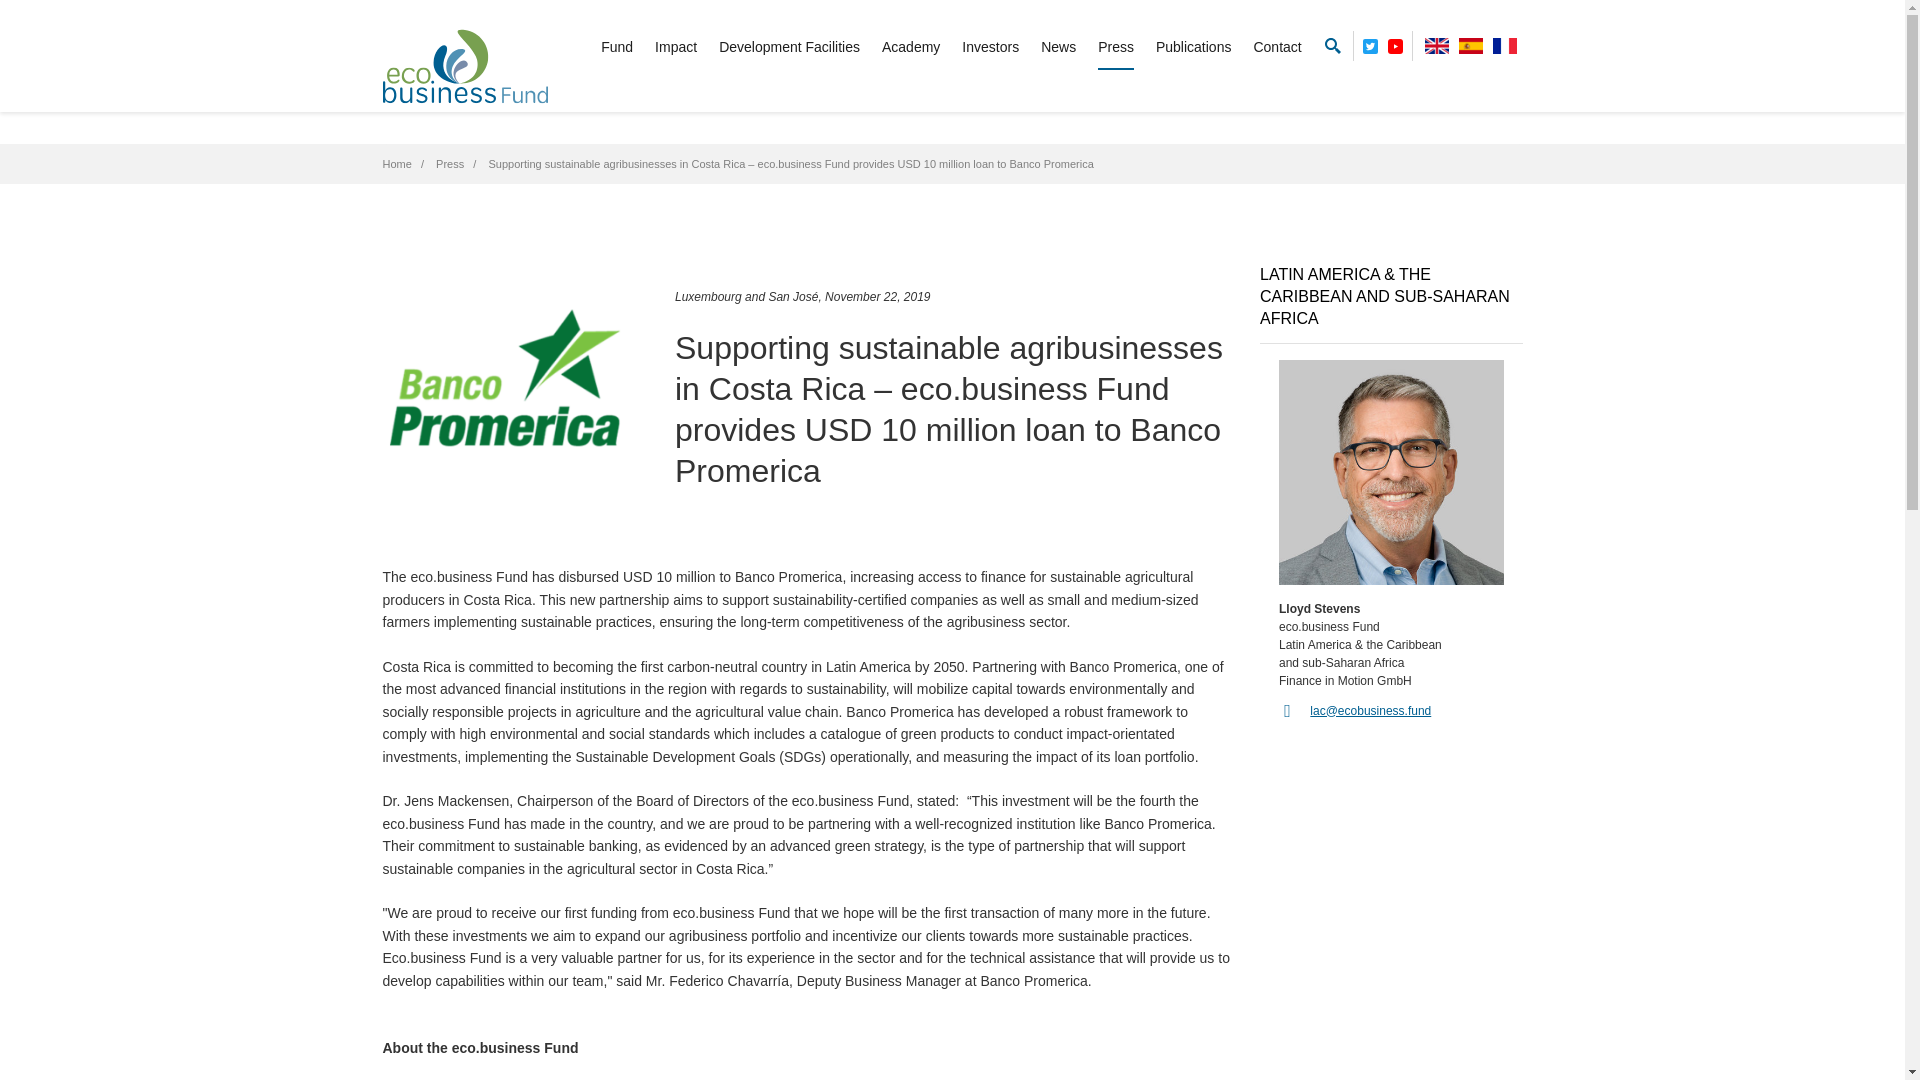  Describe the element at coordinates (464, 66) in the screenshot. I see `eco.business Fund` at that location.